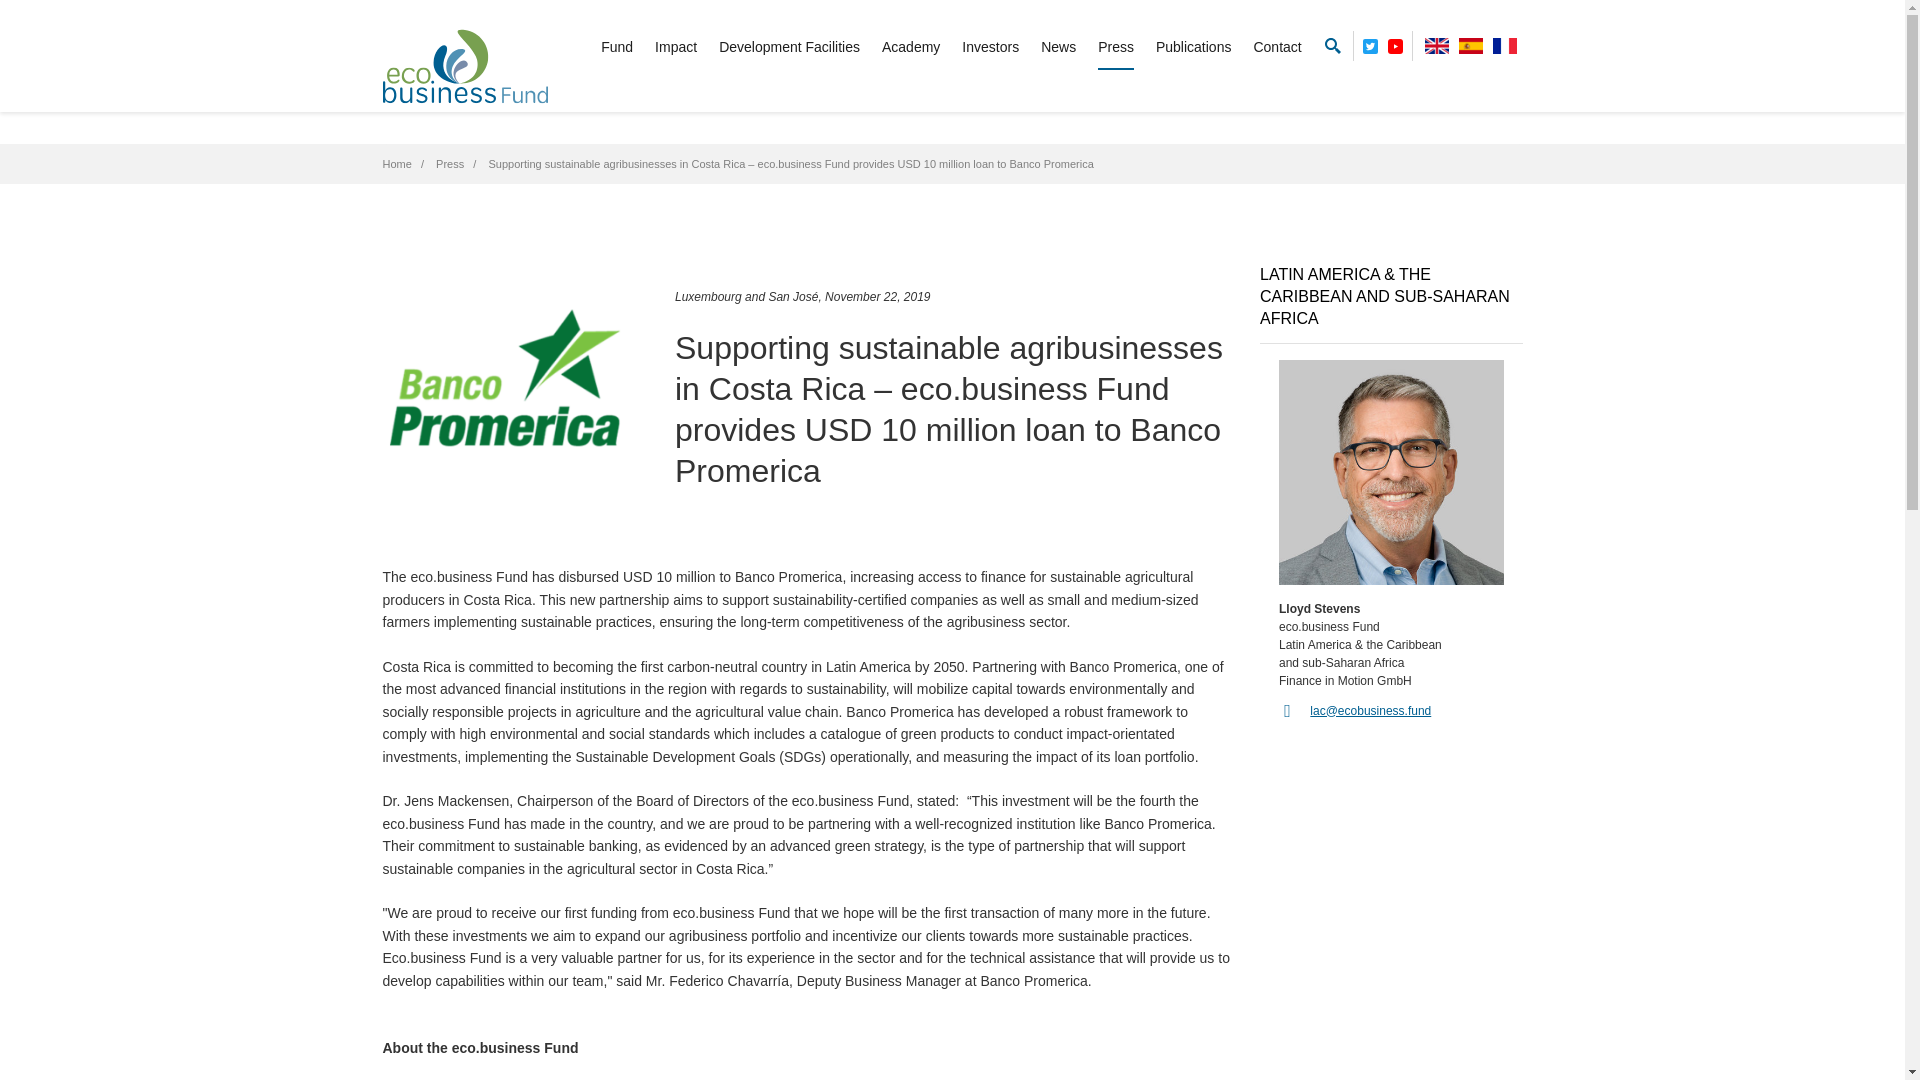  Describe the element at coordinates (464, 66) in the screenshot. I see `eco.business Fund` at that location.